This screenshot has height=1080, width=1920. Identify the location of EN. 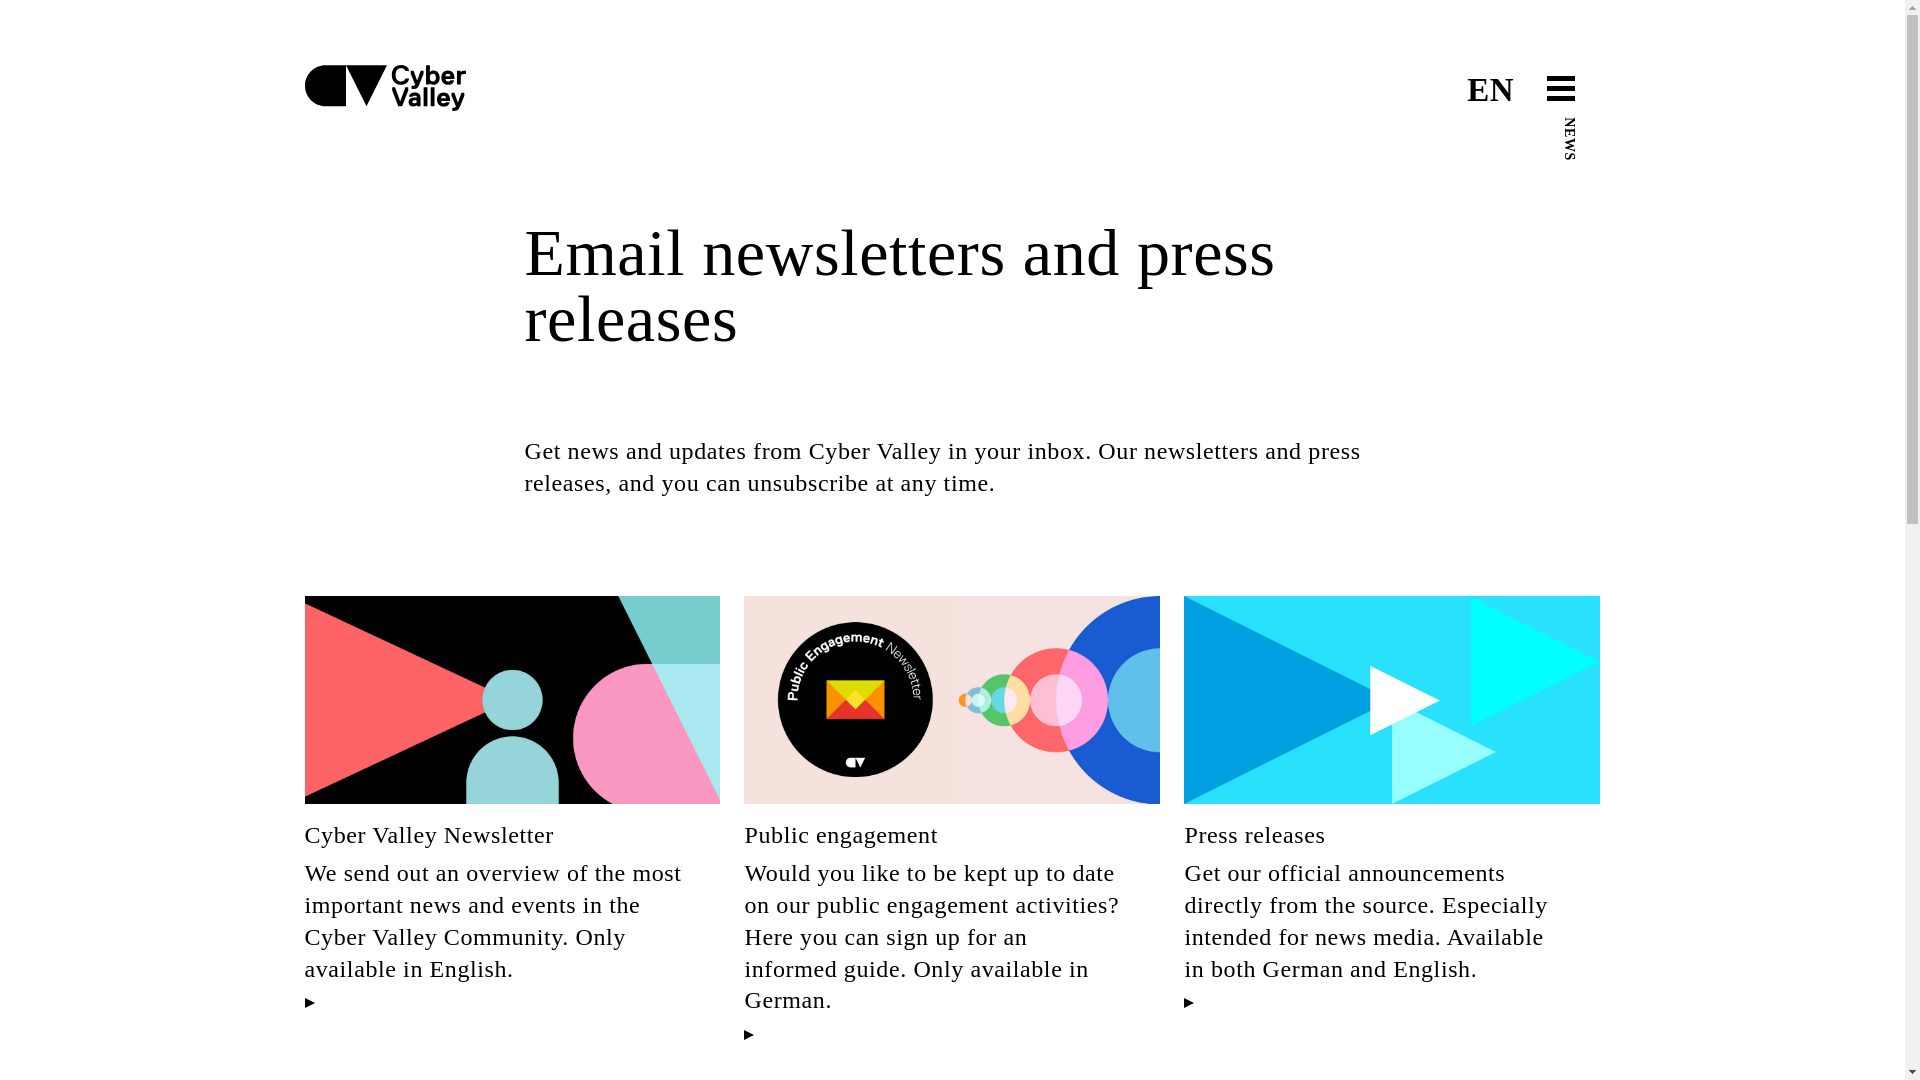
(1490, 90).